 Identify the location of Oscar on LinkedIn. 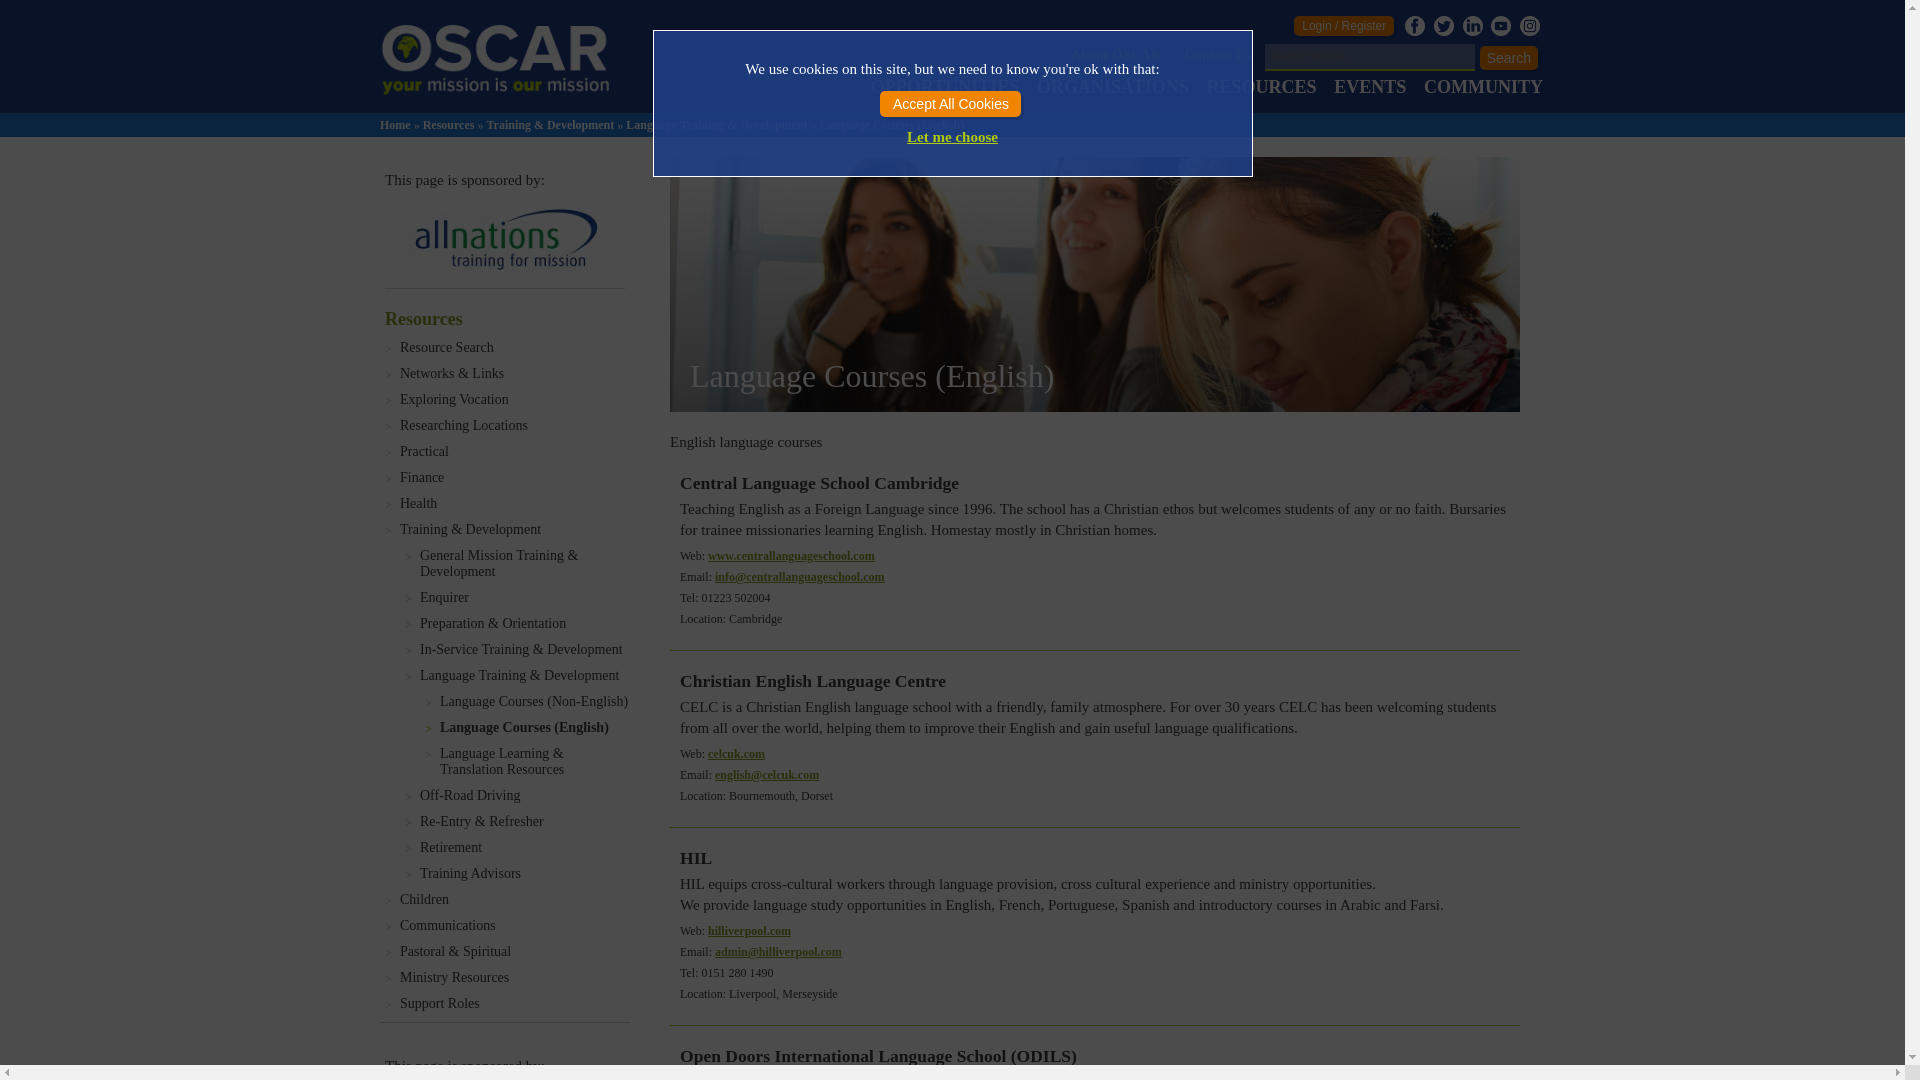
(1472, 26).